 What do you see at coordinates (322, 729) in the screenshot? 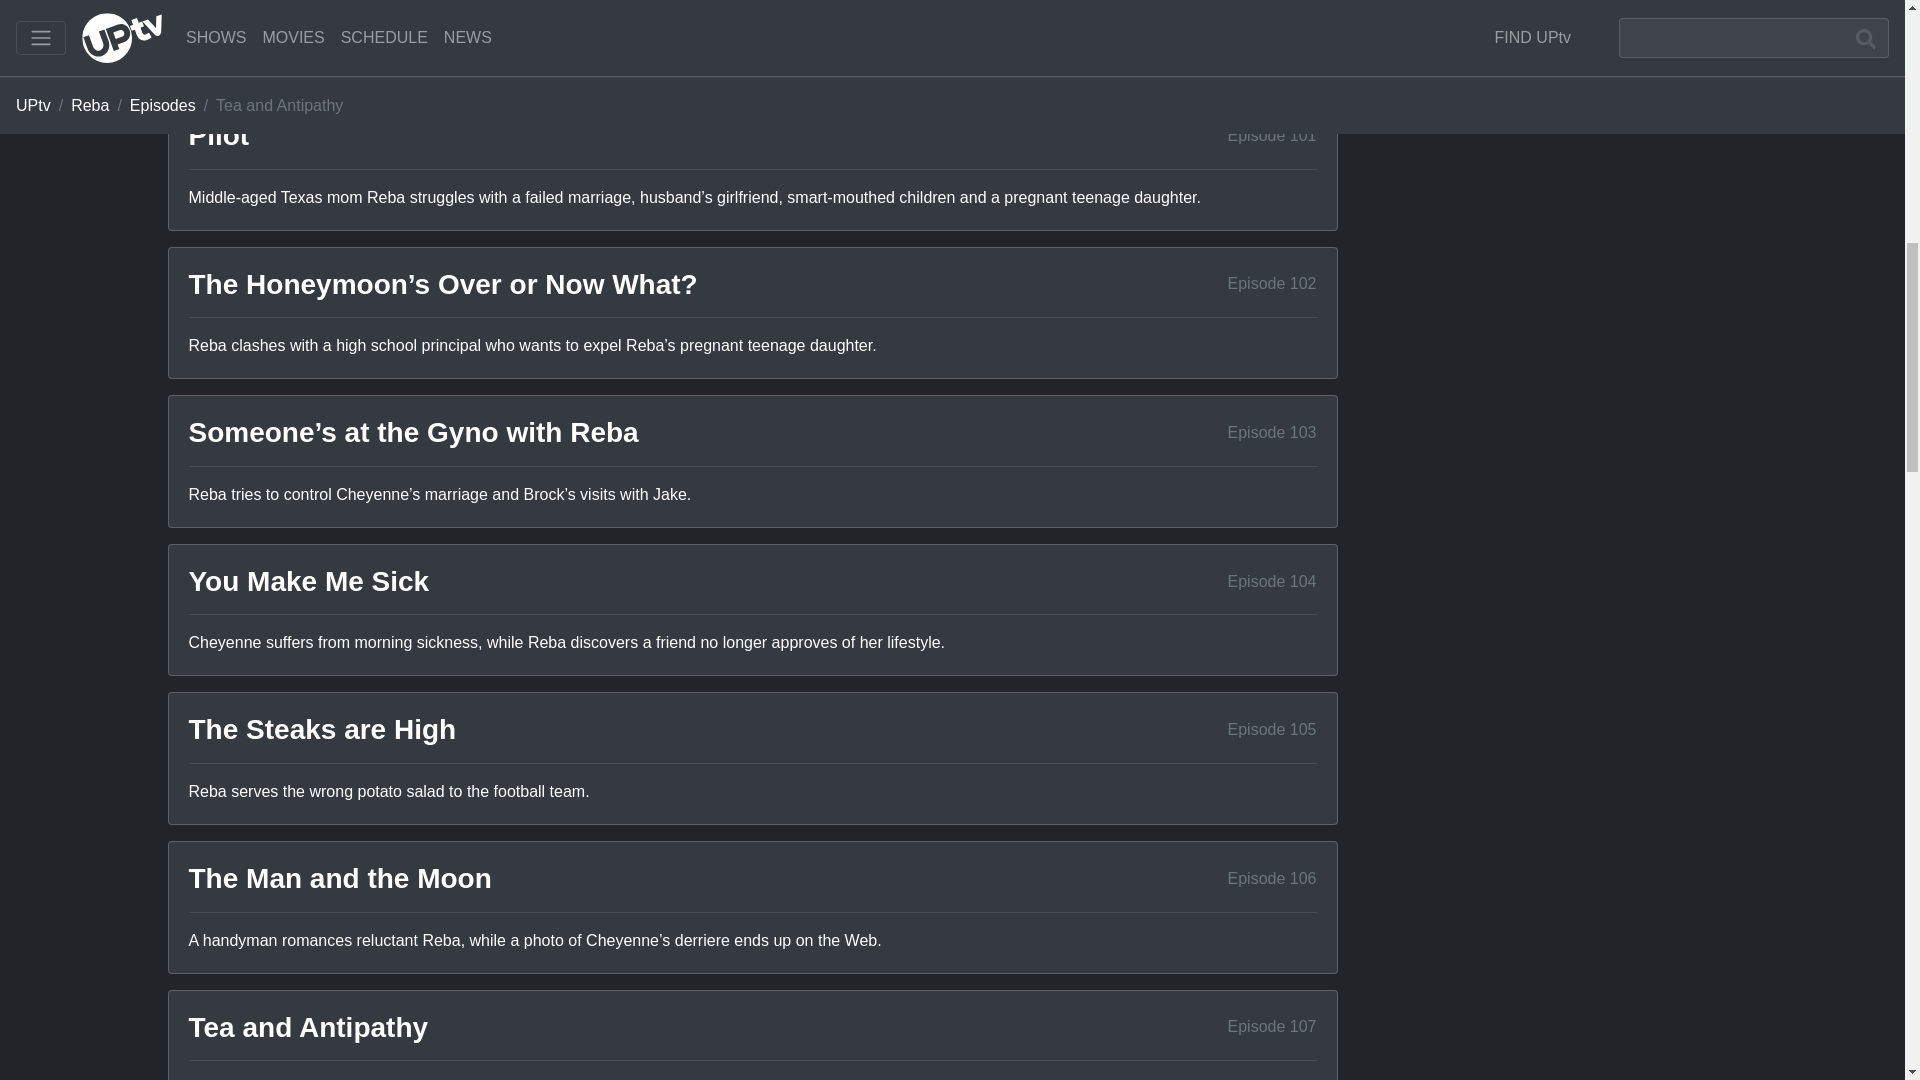
I see `The Steaks are High` at bounding box center [322, 729].